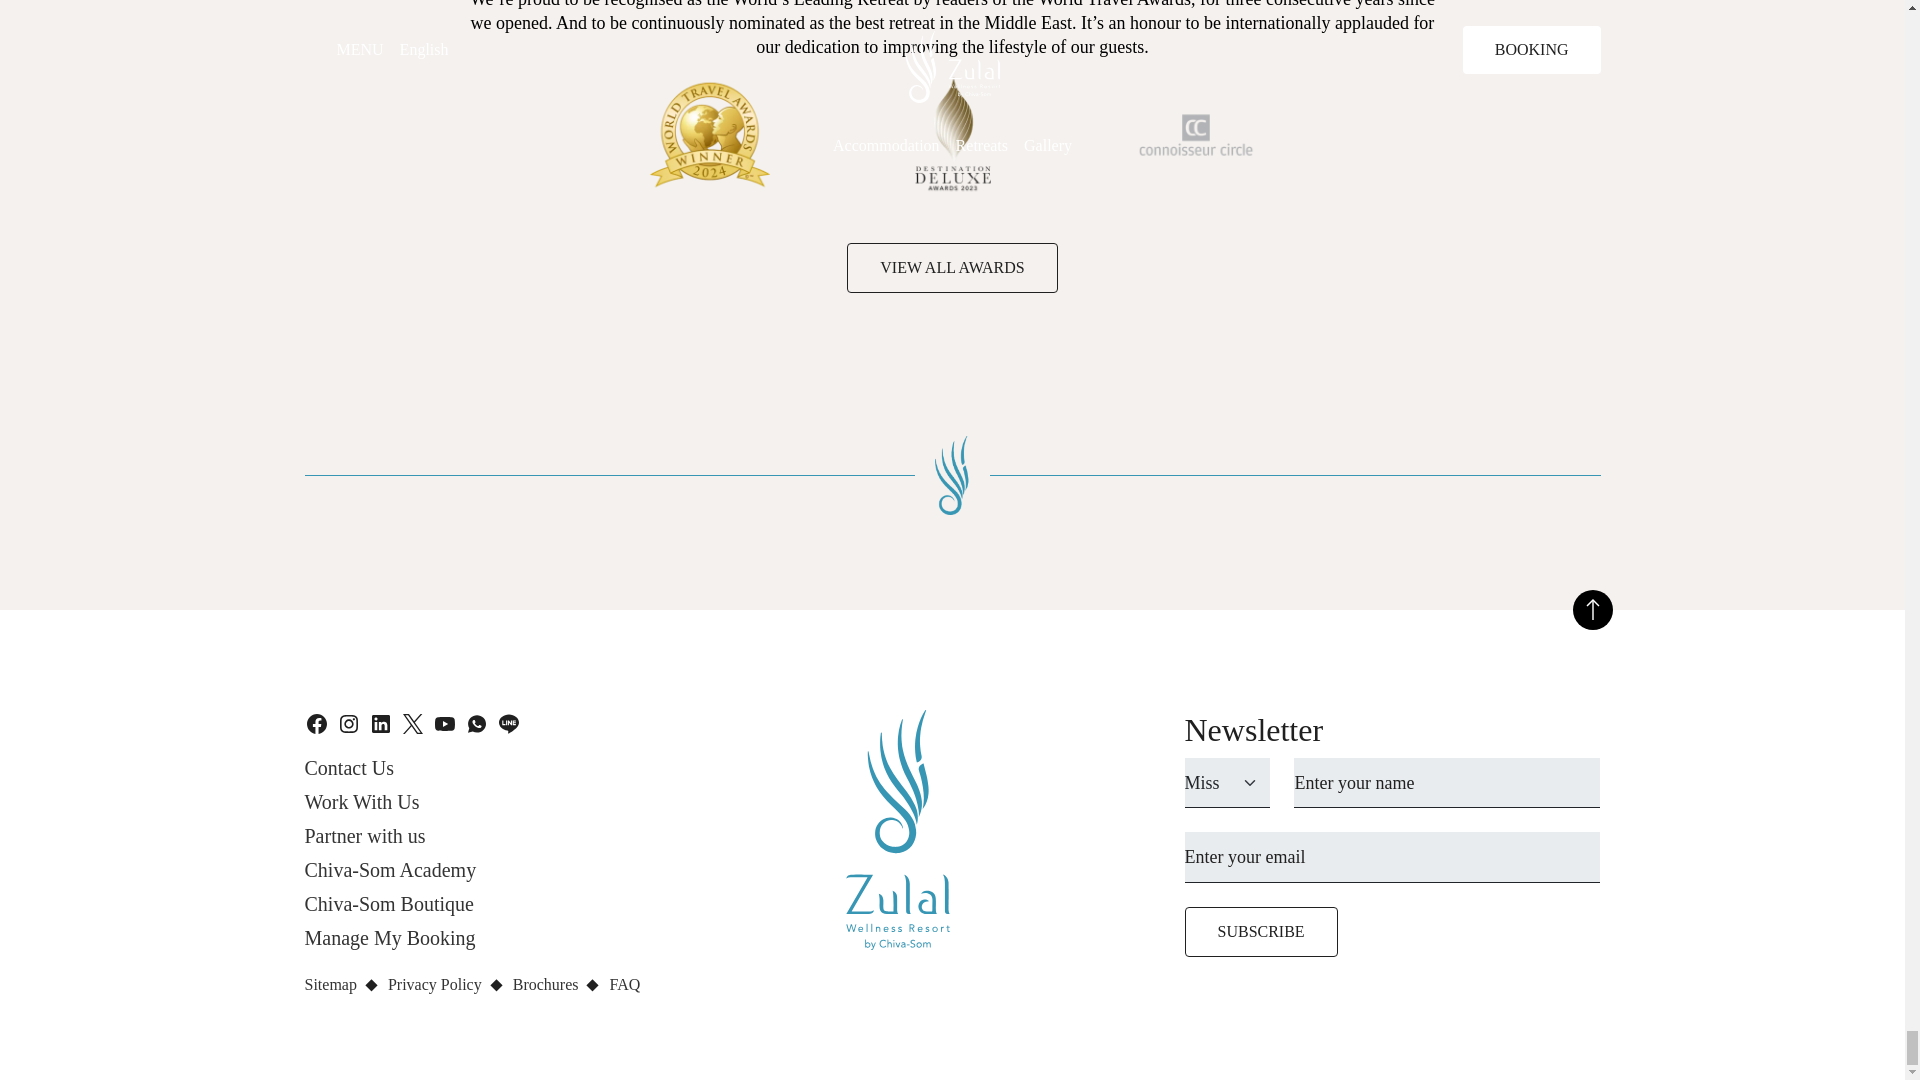 The height and width of the screenshot is (1080, 1920). Describe the element at coordinates (1260, 932) in the screenshot. I see `Subscribe` at that location.